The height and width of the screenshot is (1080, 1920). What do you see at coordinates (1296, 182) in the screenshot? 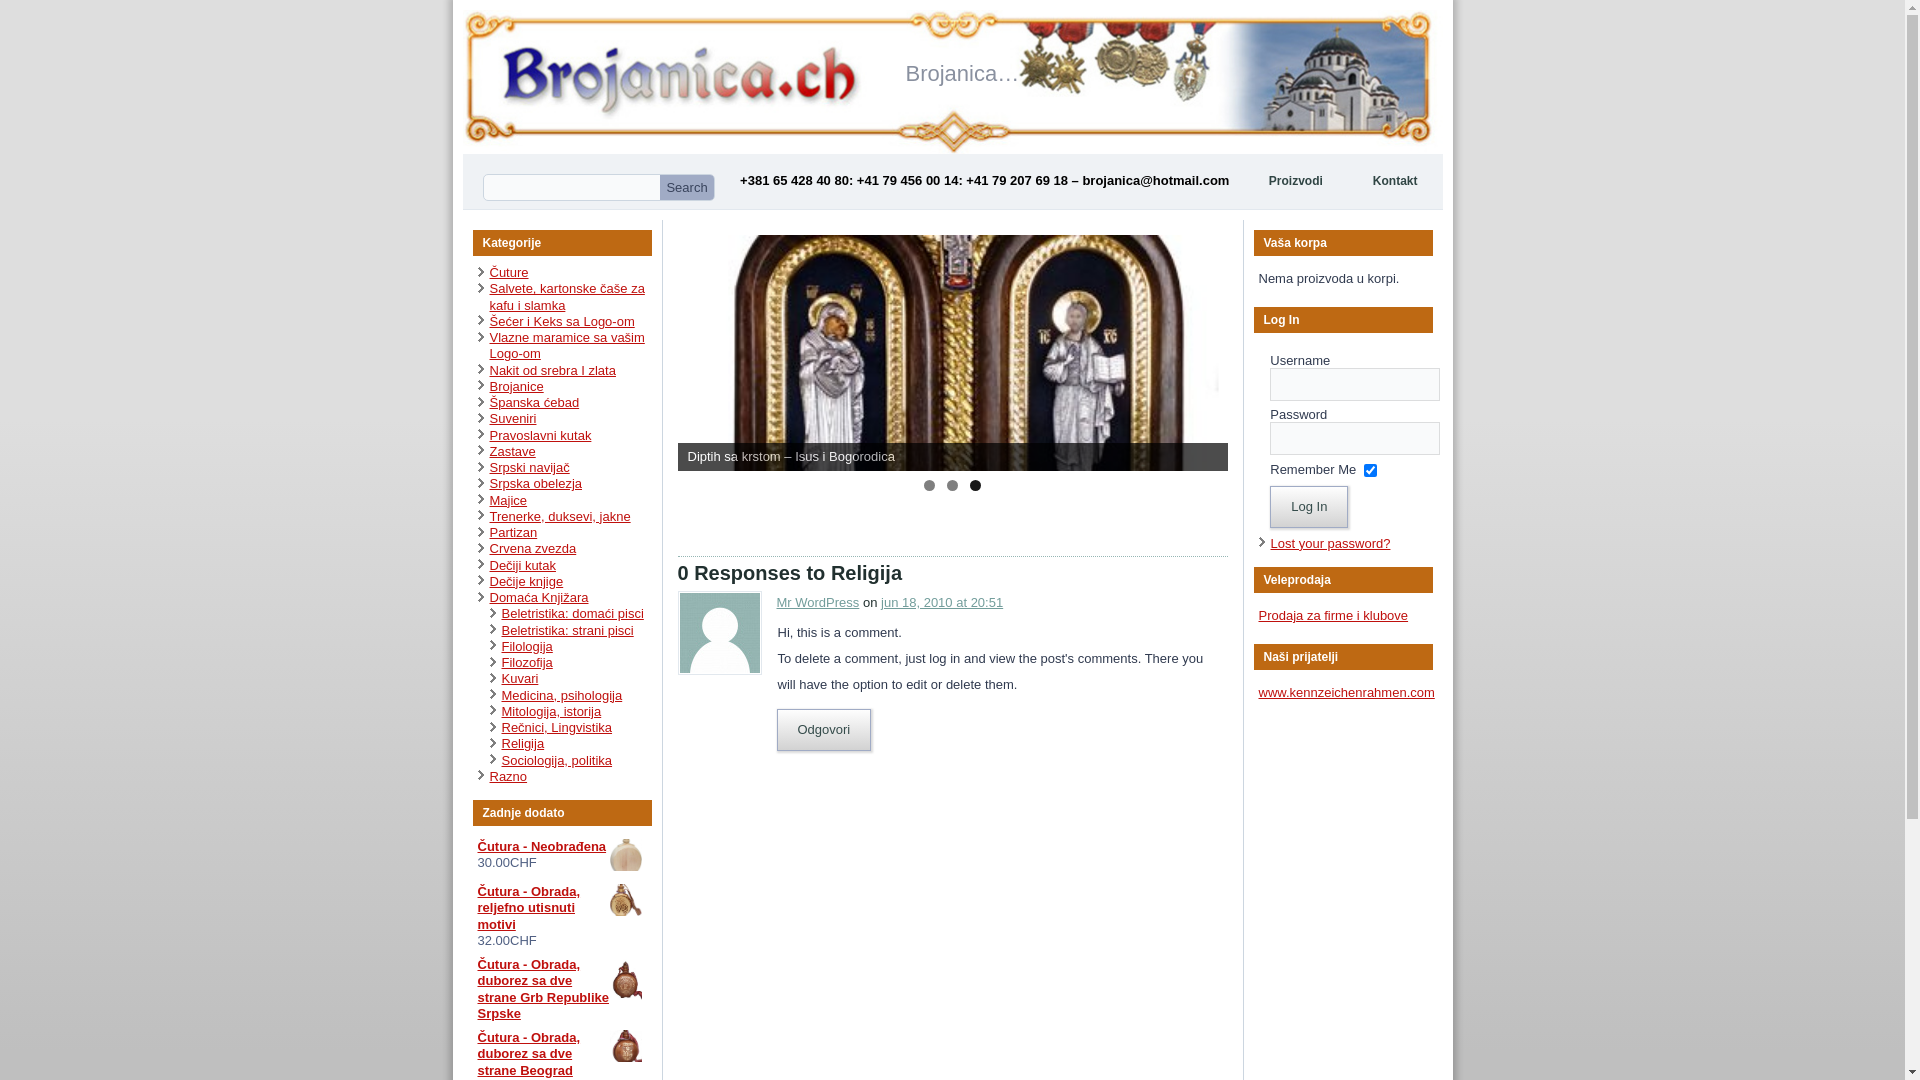
I see `Proizvodi` at bounding box center [1296, 182].